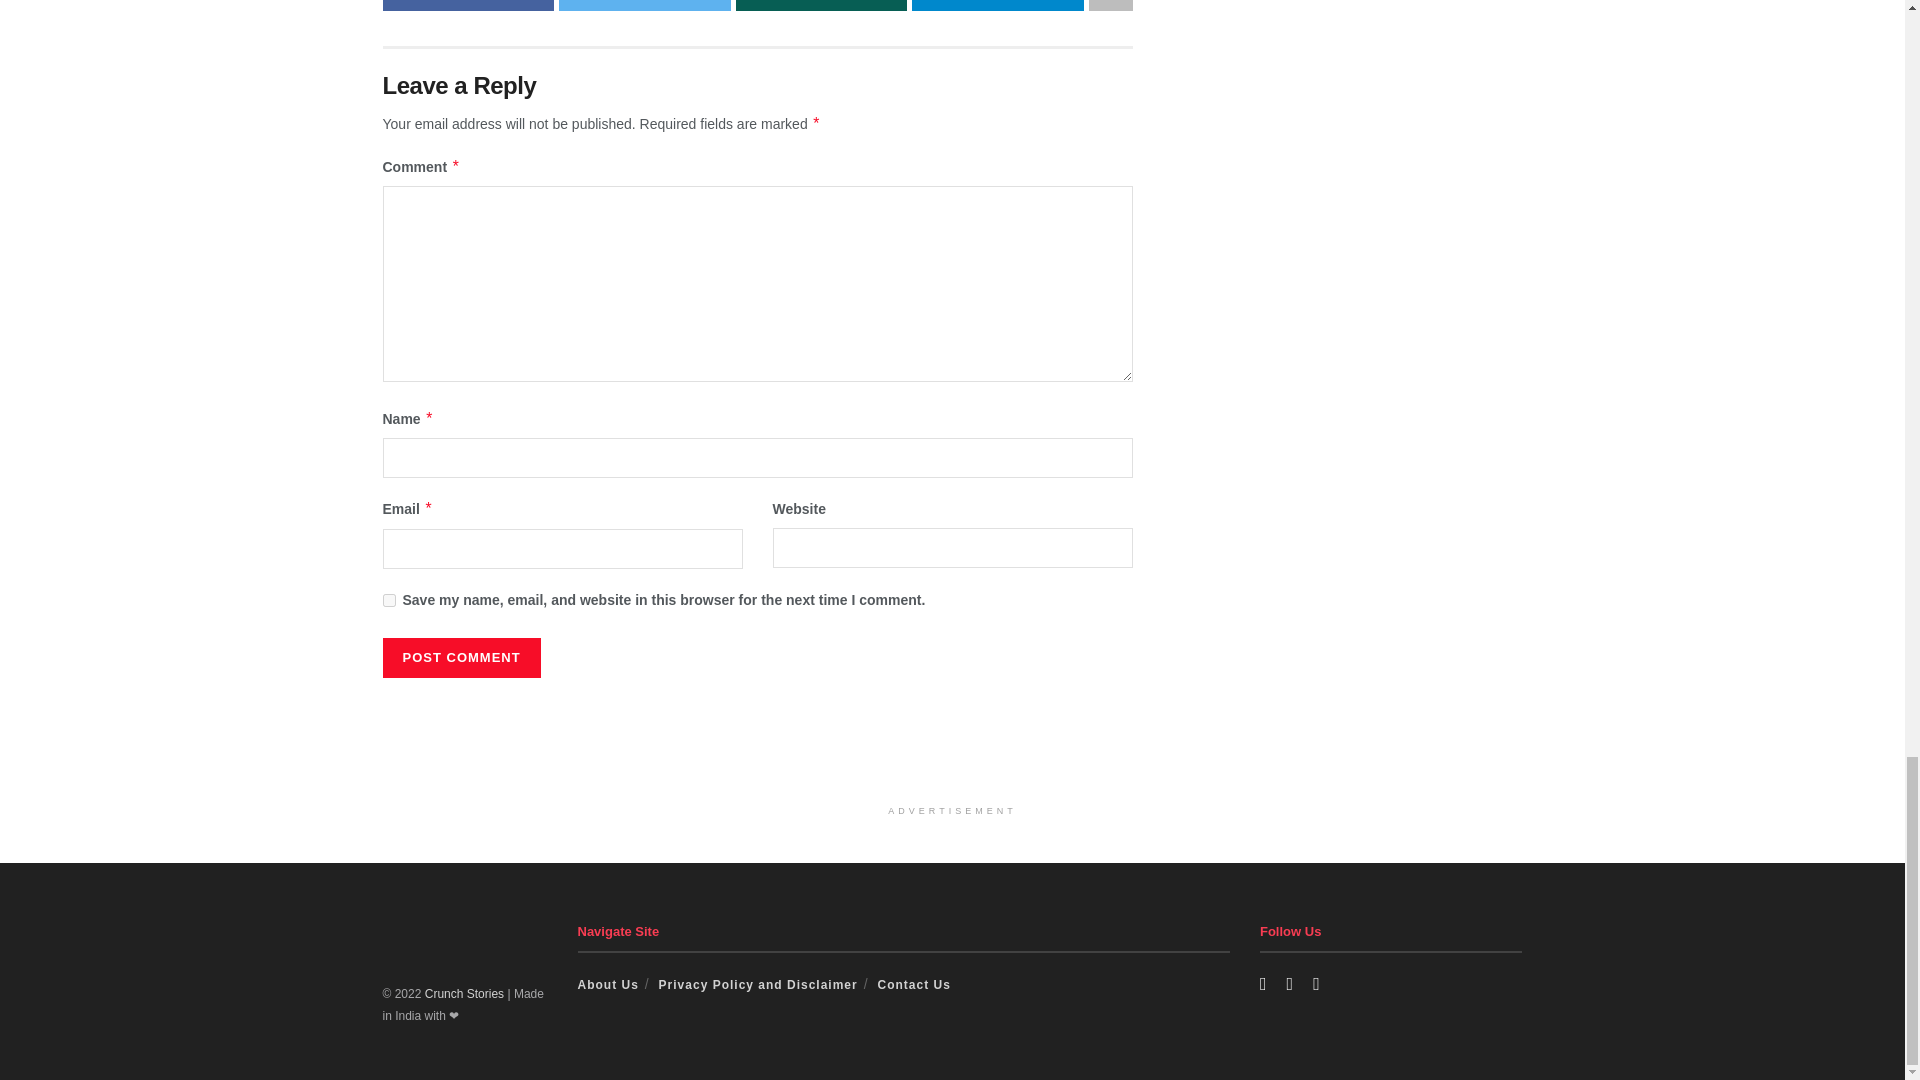 The image size is (1920, 1080). I want to click on Post Comment, so click(460, 658).